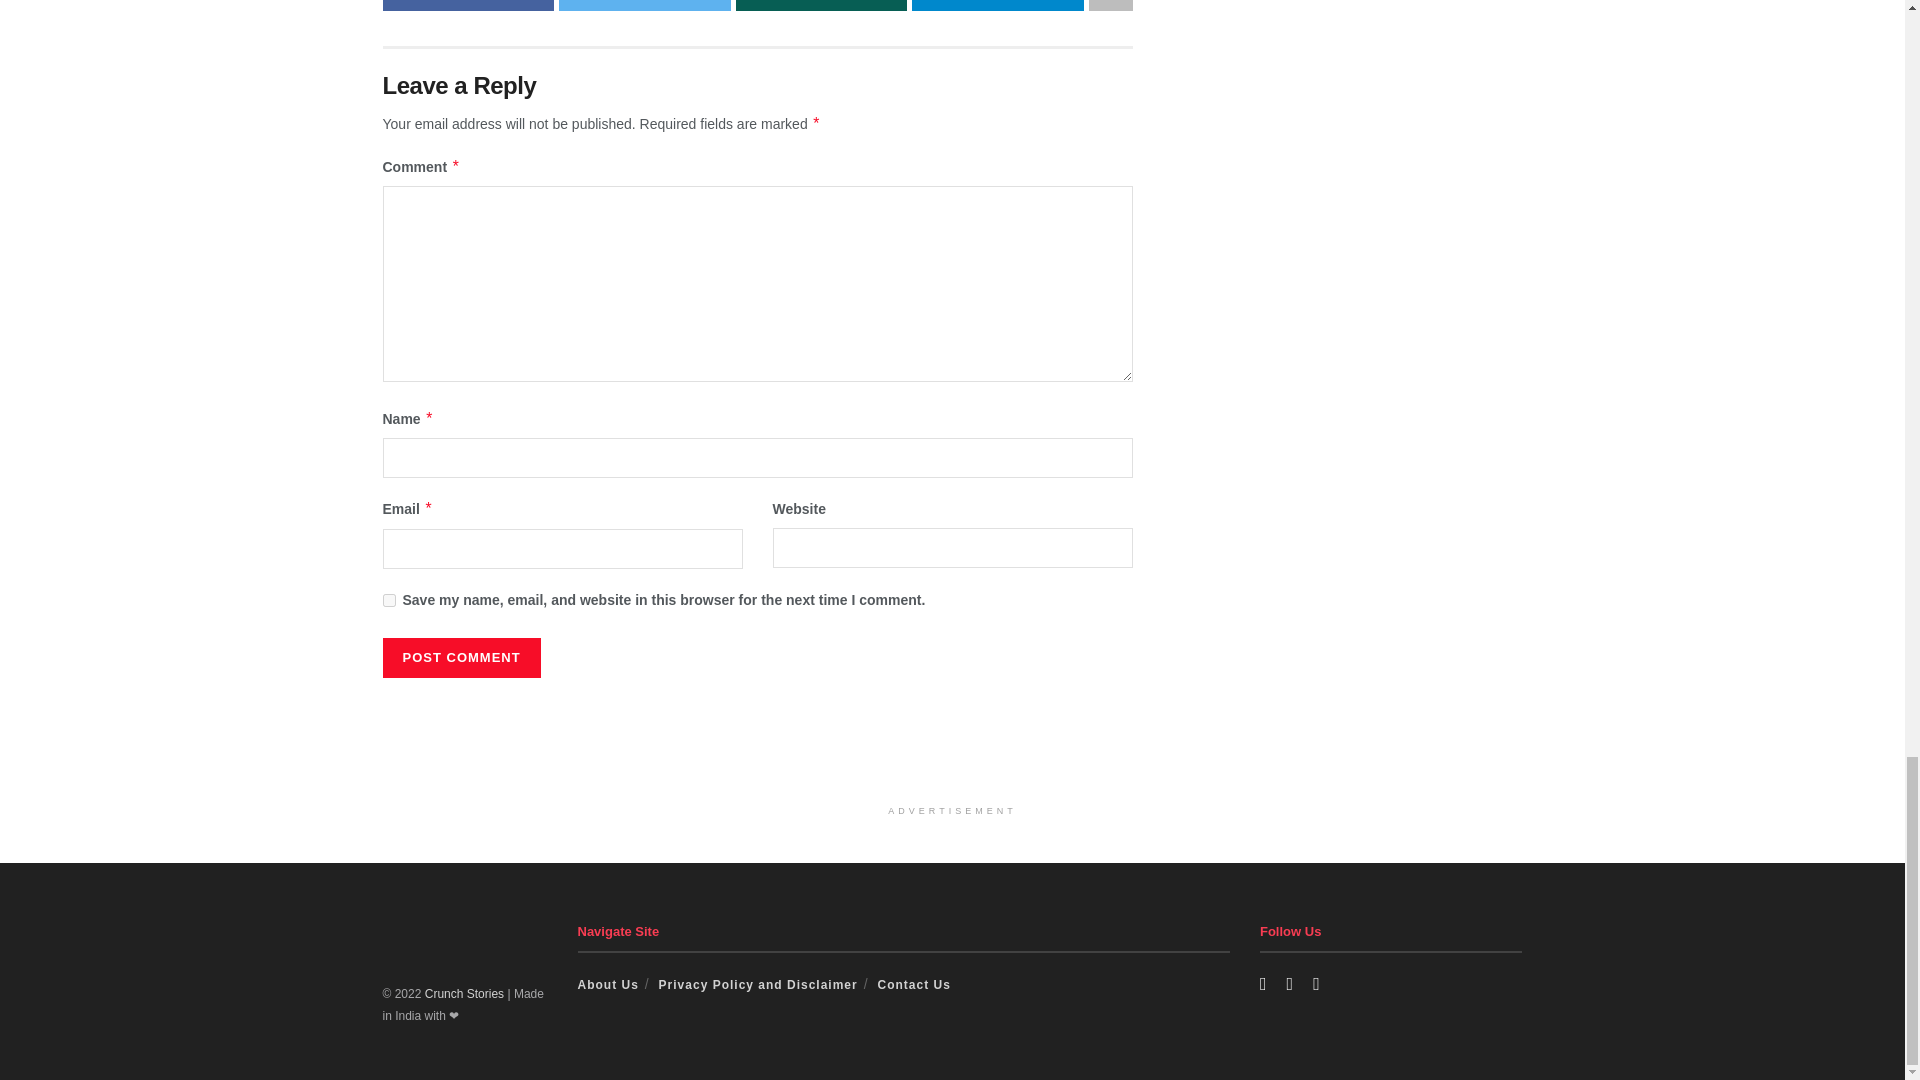 The image size is (1920, 1080). I want to click on Post Comment, so click(460, 658).